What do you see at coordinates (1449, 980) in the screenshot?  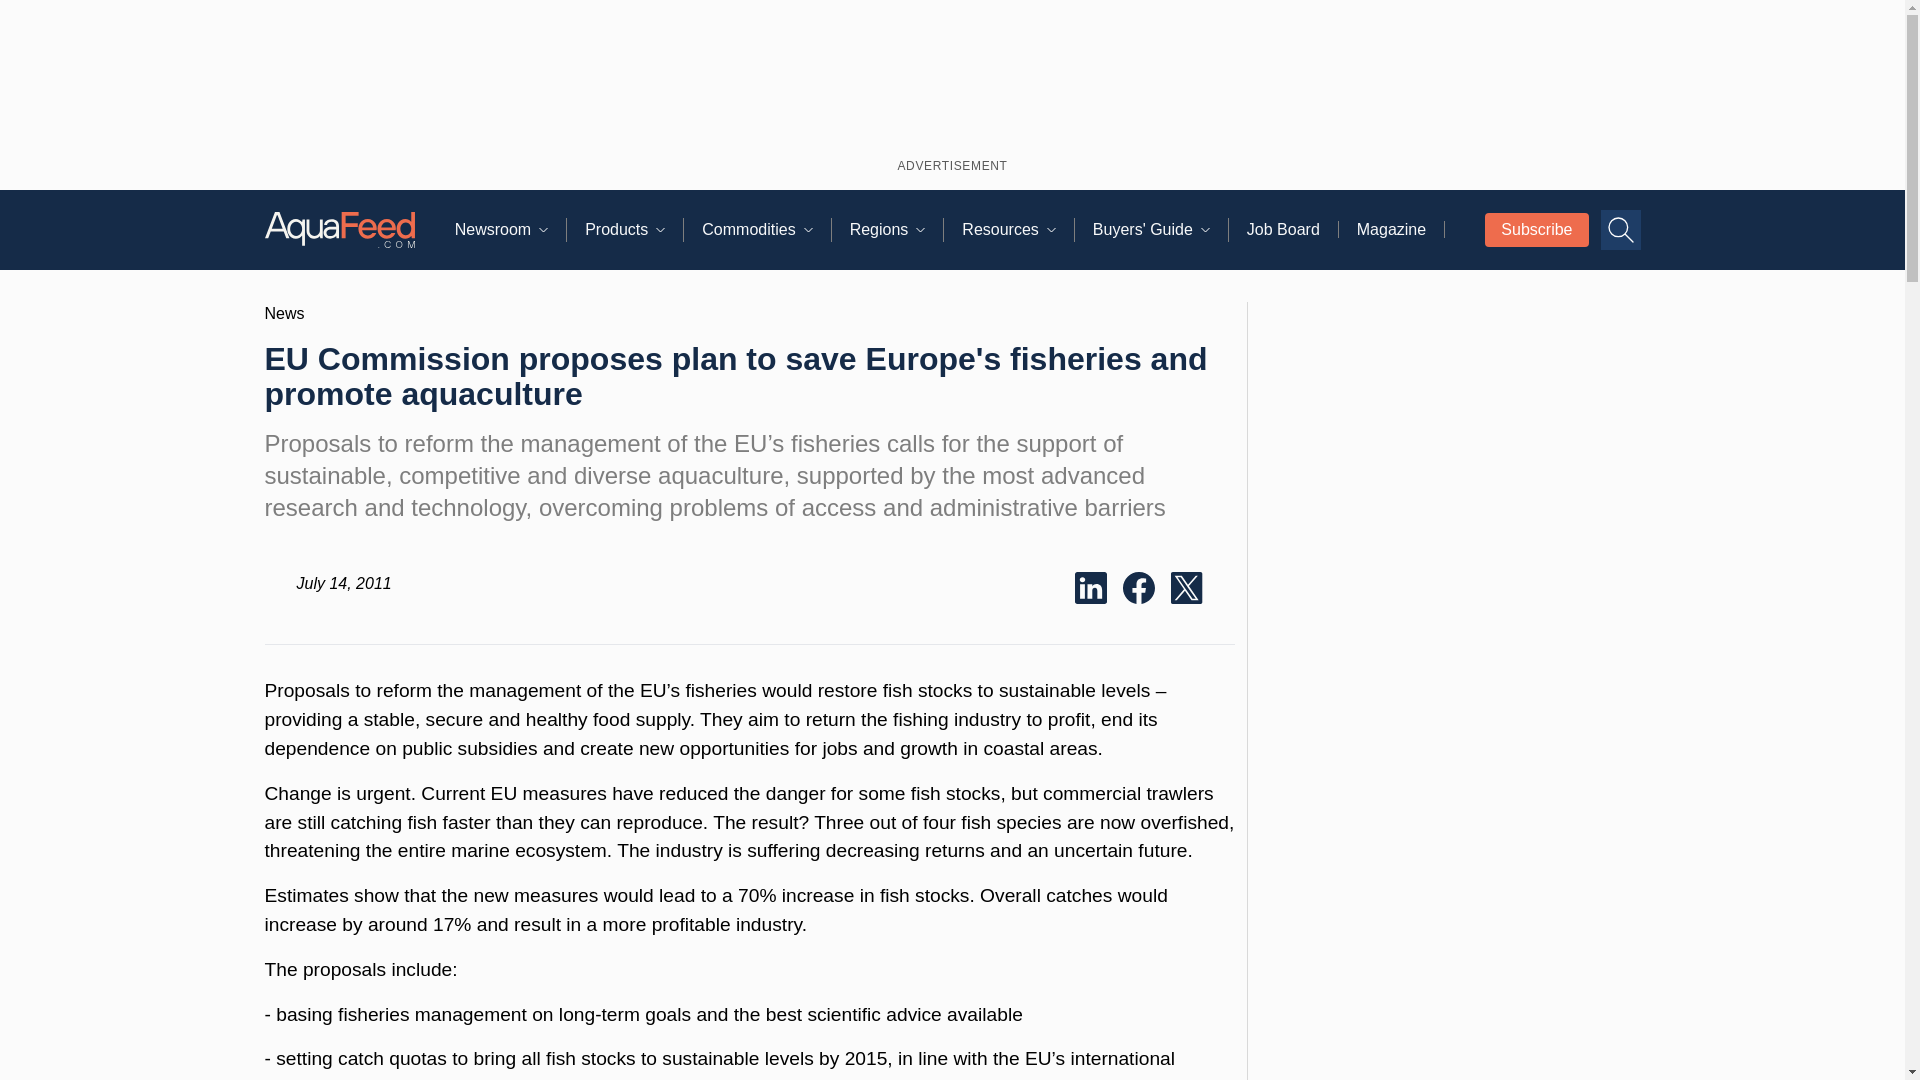 I see `3rd party ad content` at bounding box center [1449, 980].